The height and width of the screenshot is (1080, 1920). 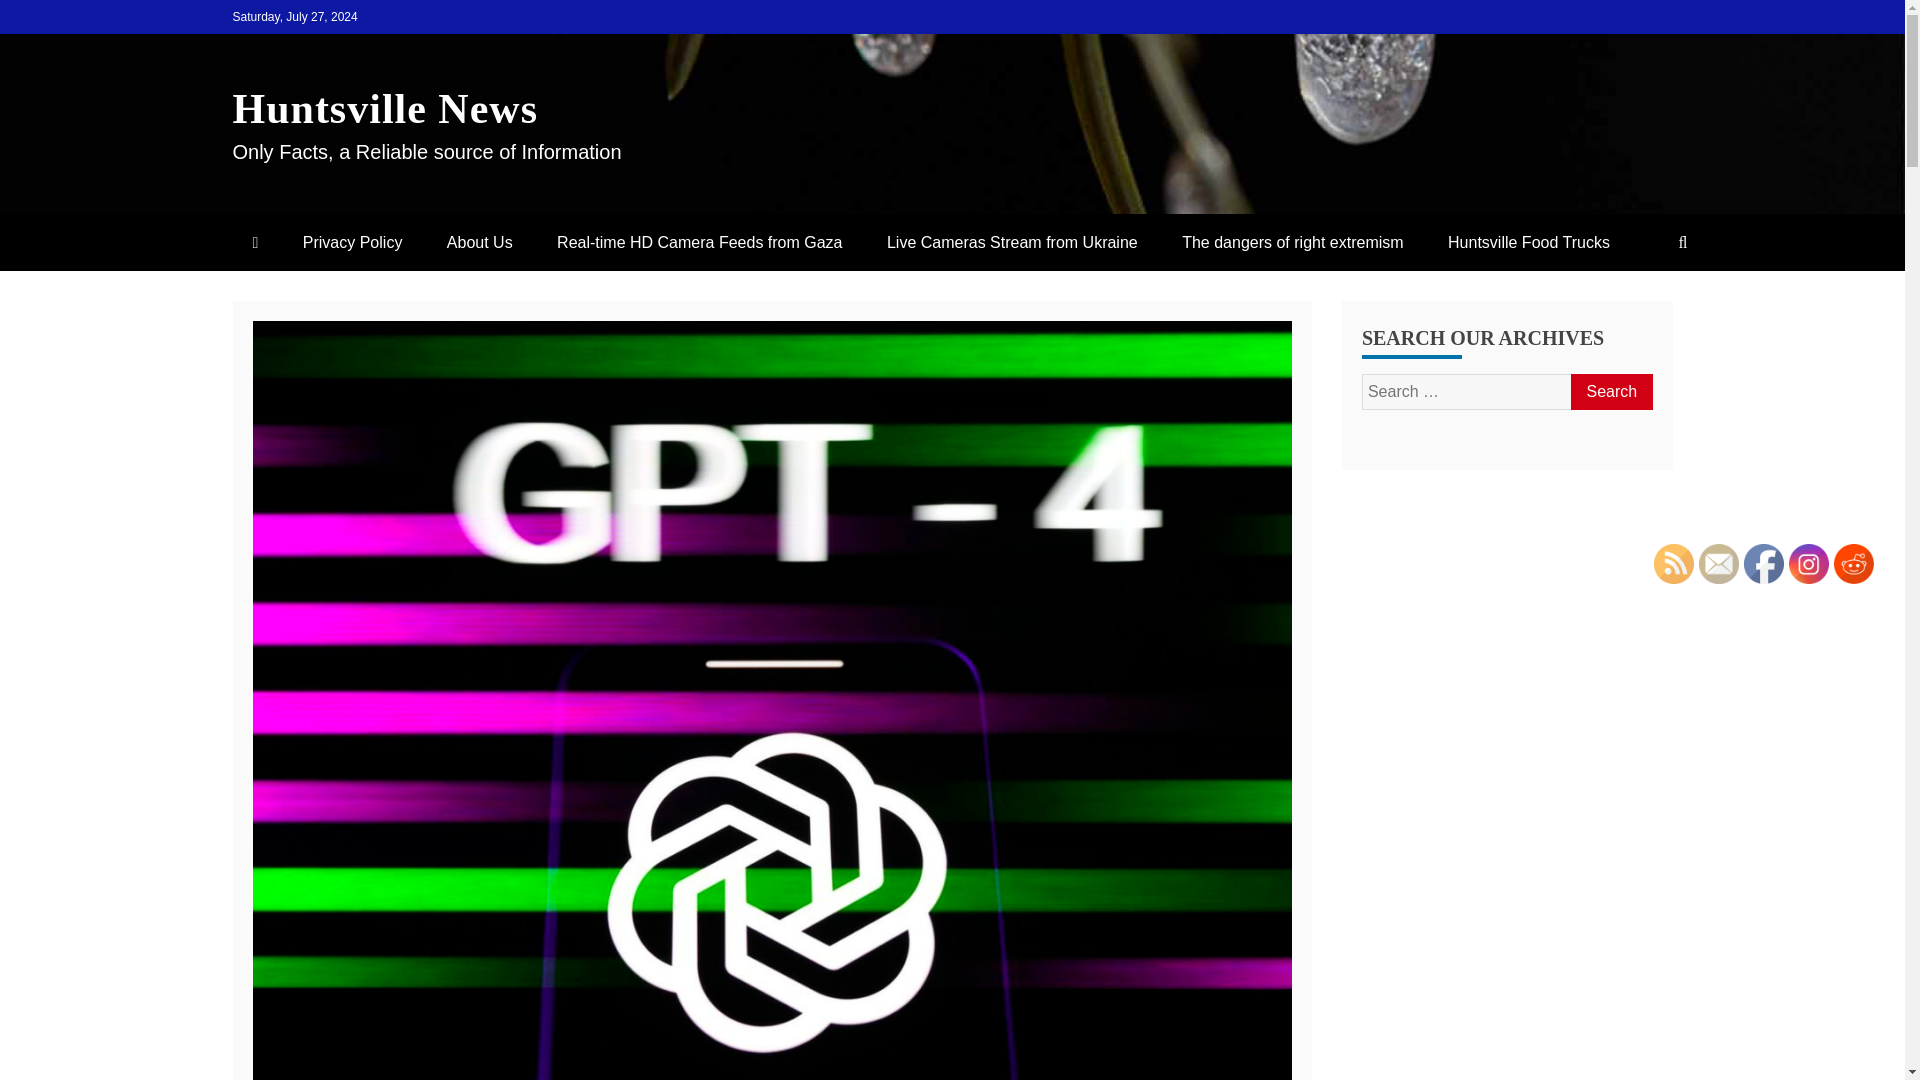 What do you see at coordinates (1610, 392) in the screenshot?
I see `Search` at bounding box center [1610, 392].